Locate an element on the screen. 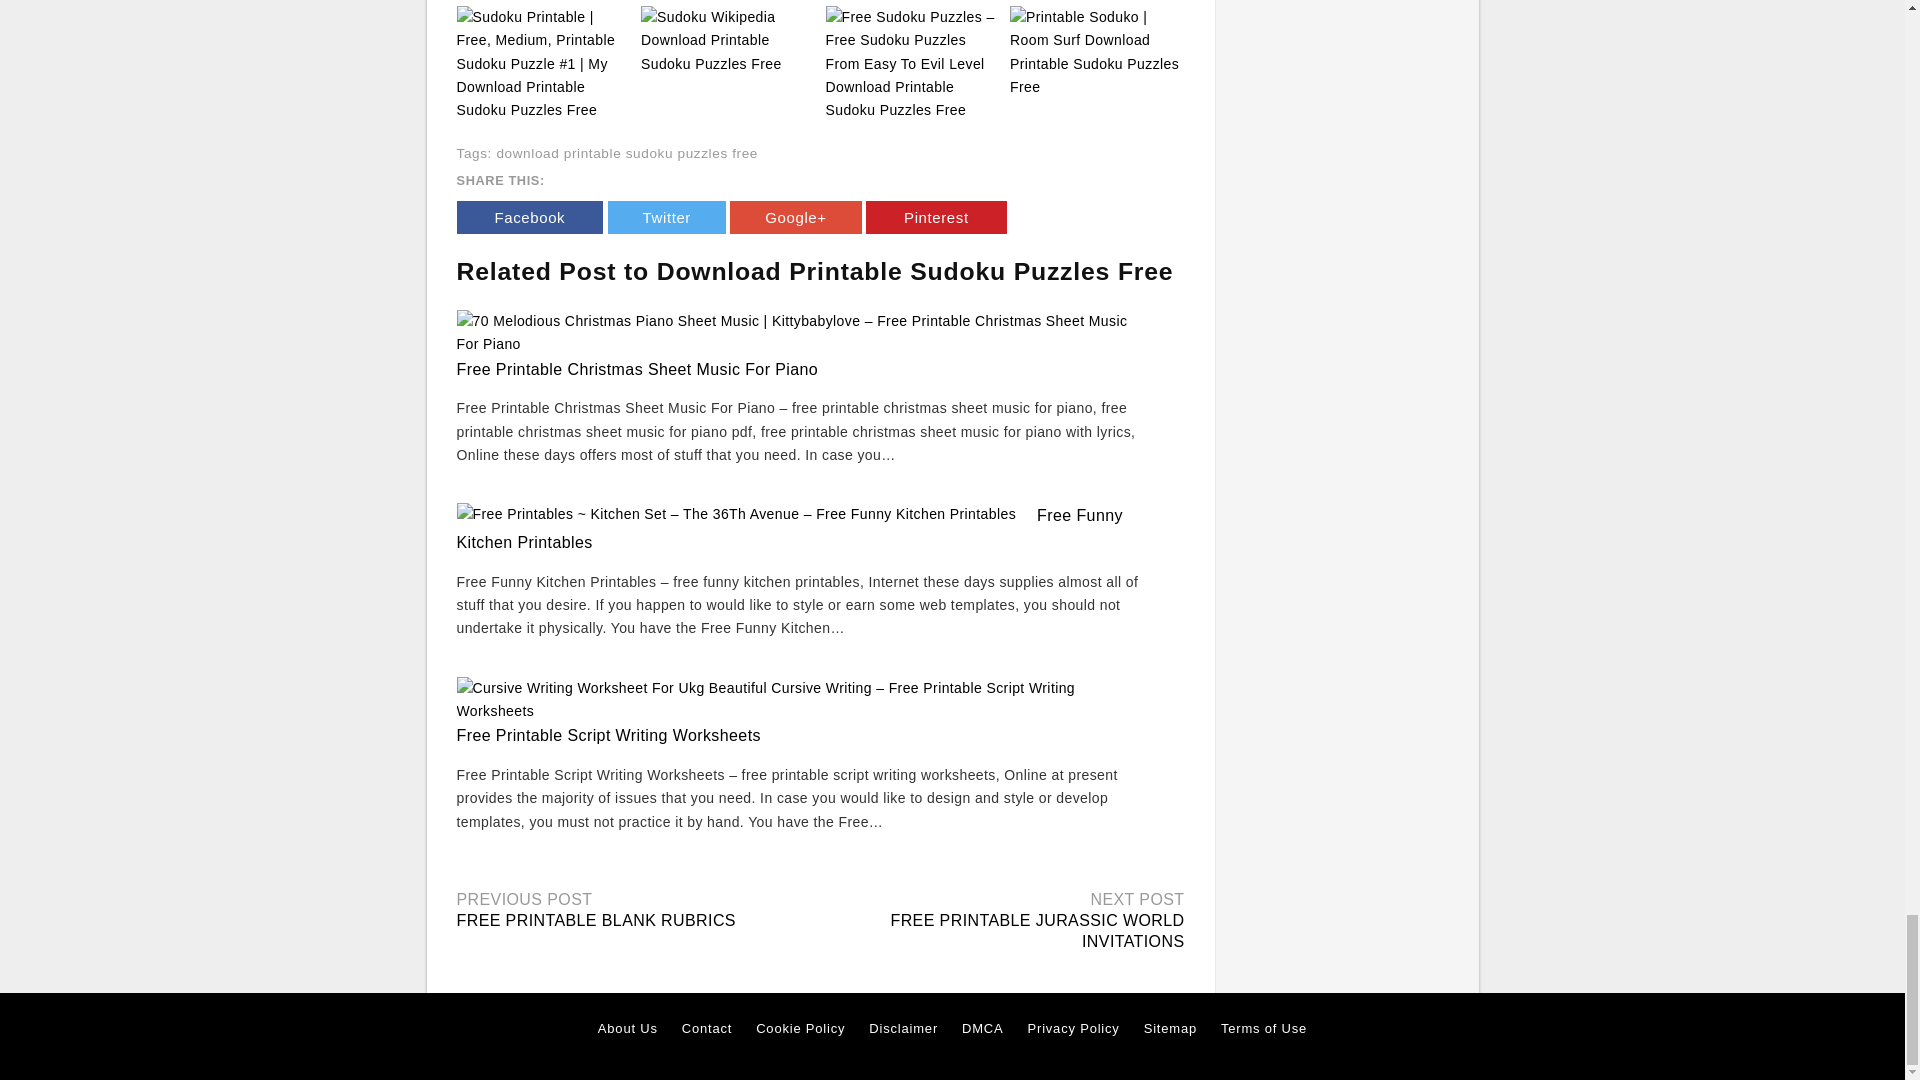 This screenshot has width=1920, height=1080. Free Printable Christmas Sheet Music For Piano is located at coordinates (636, 369).